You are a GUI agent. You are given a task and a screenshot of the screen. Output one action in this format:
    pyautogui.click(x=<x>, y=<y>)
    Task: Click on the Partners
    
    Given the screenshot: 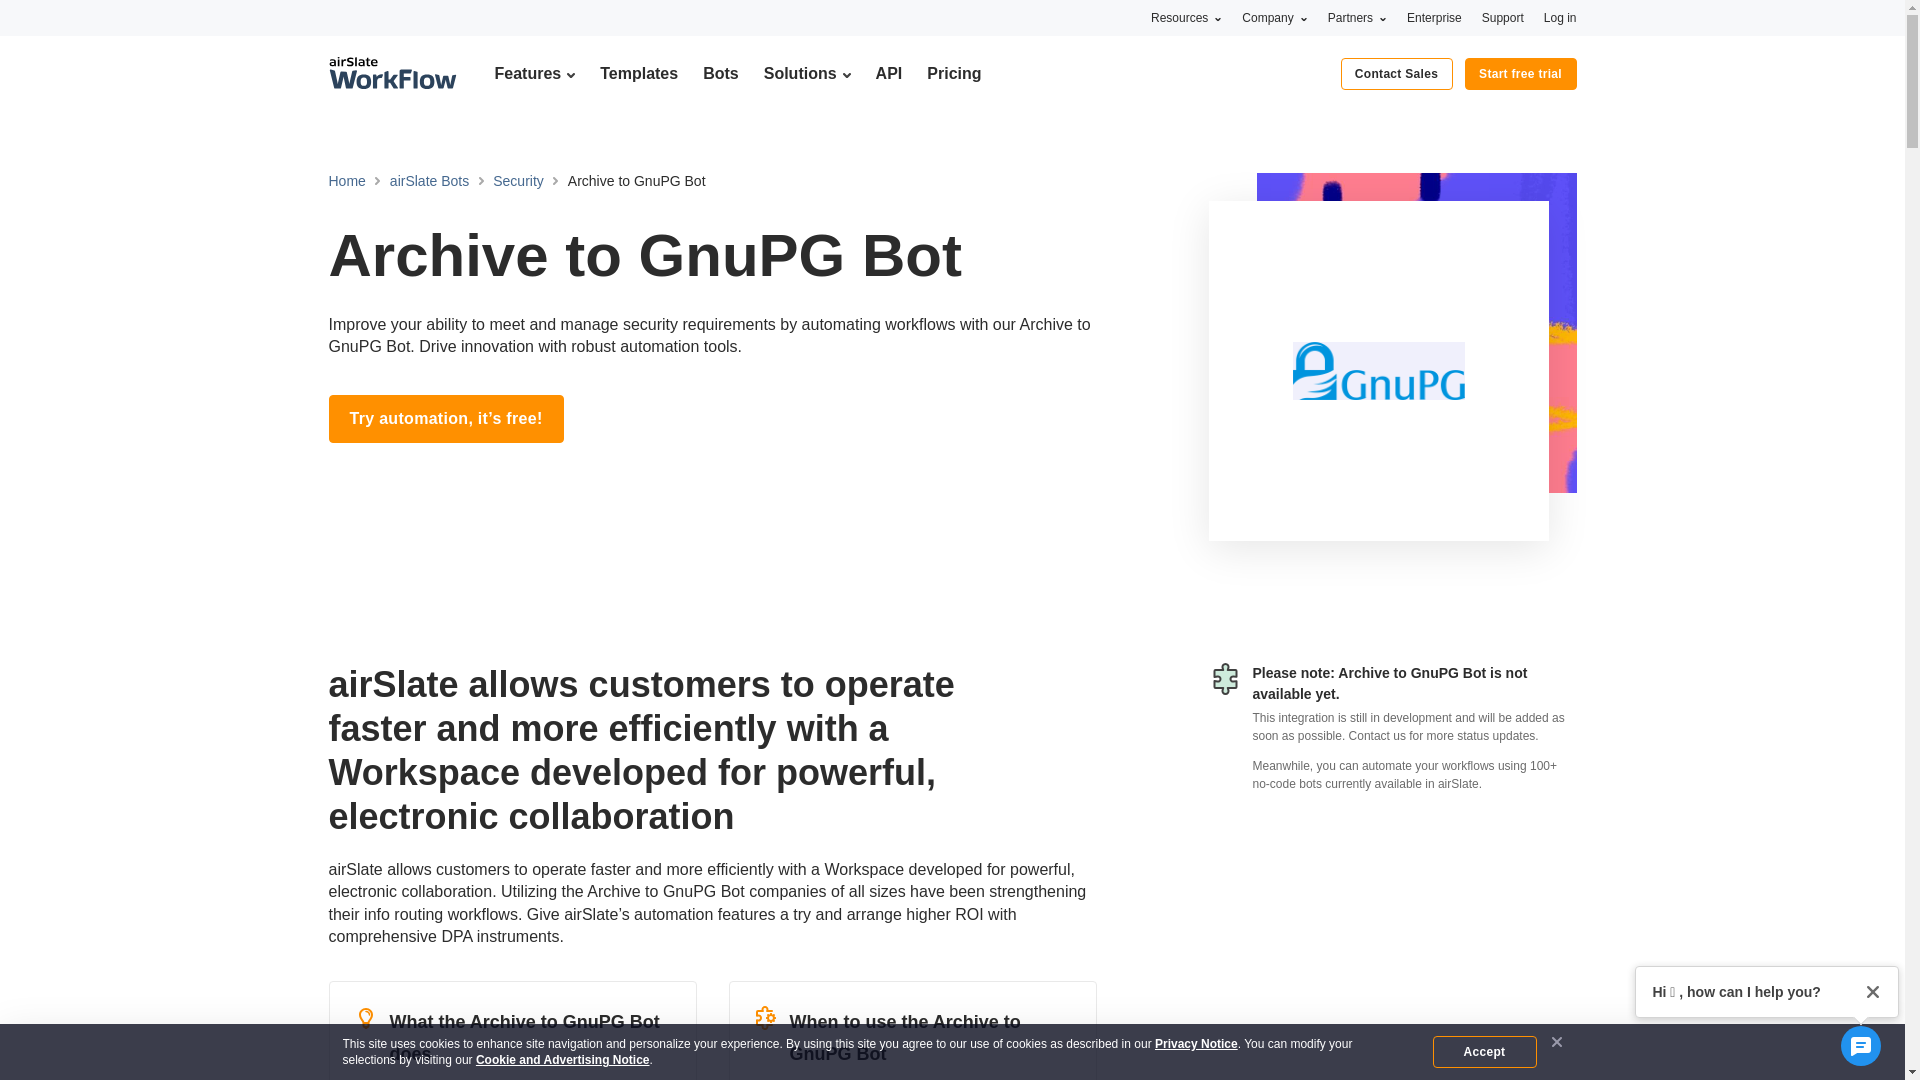 What is the action you would take?
    pyautogui.click(x=1357, y=17)
    